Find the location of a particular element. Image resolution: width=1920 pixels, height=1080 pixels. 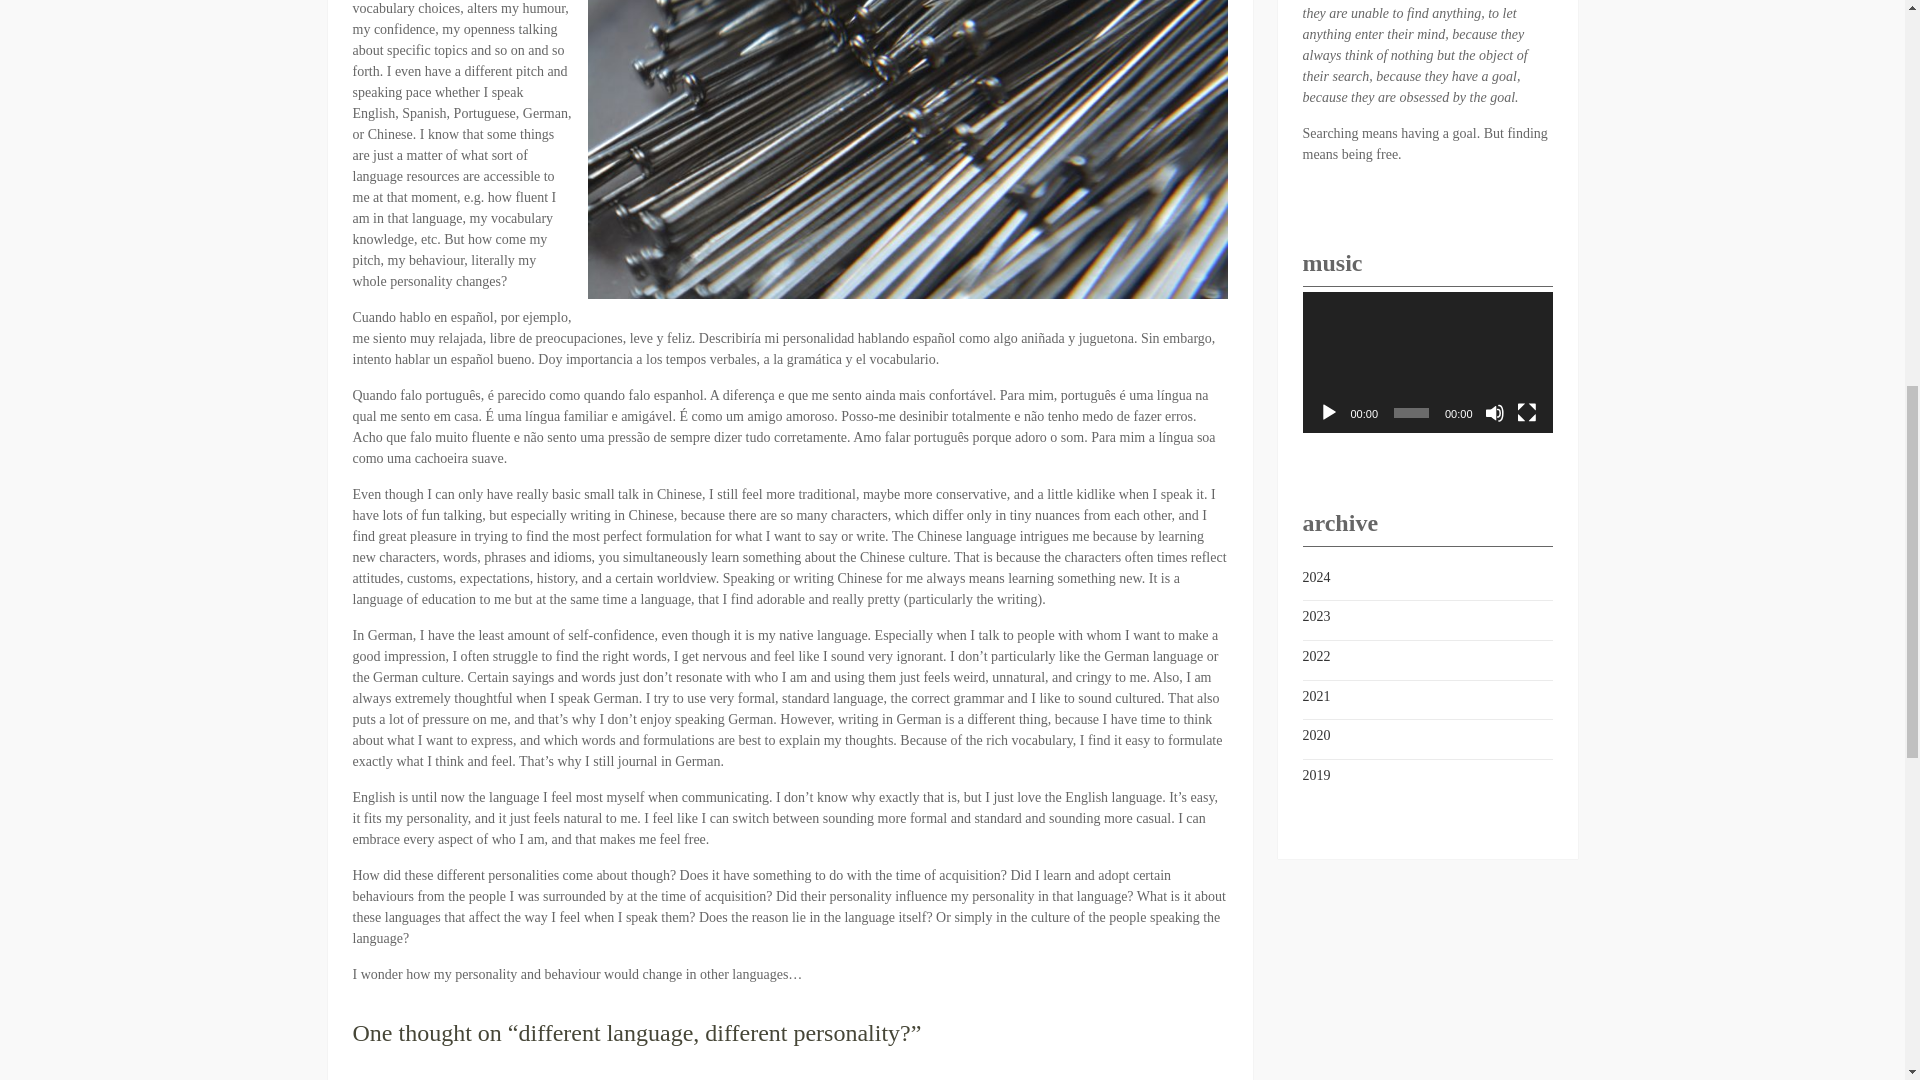

2023 is located at coordinates (1316, 616).